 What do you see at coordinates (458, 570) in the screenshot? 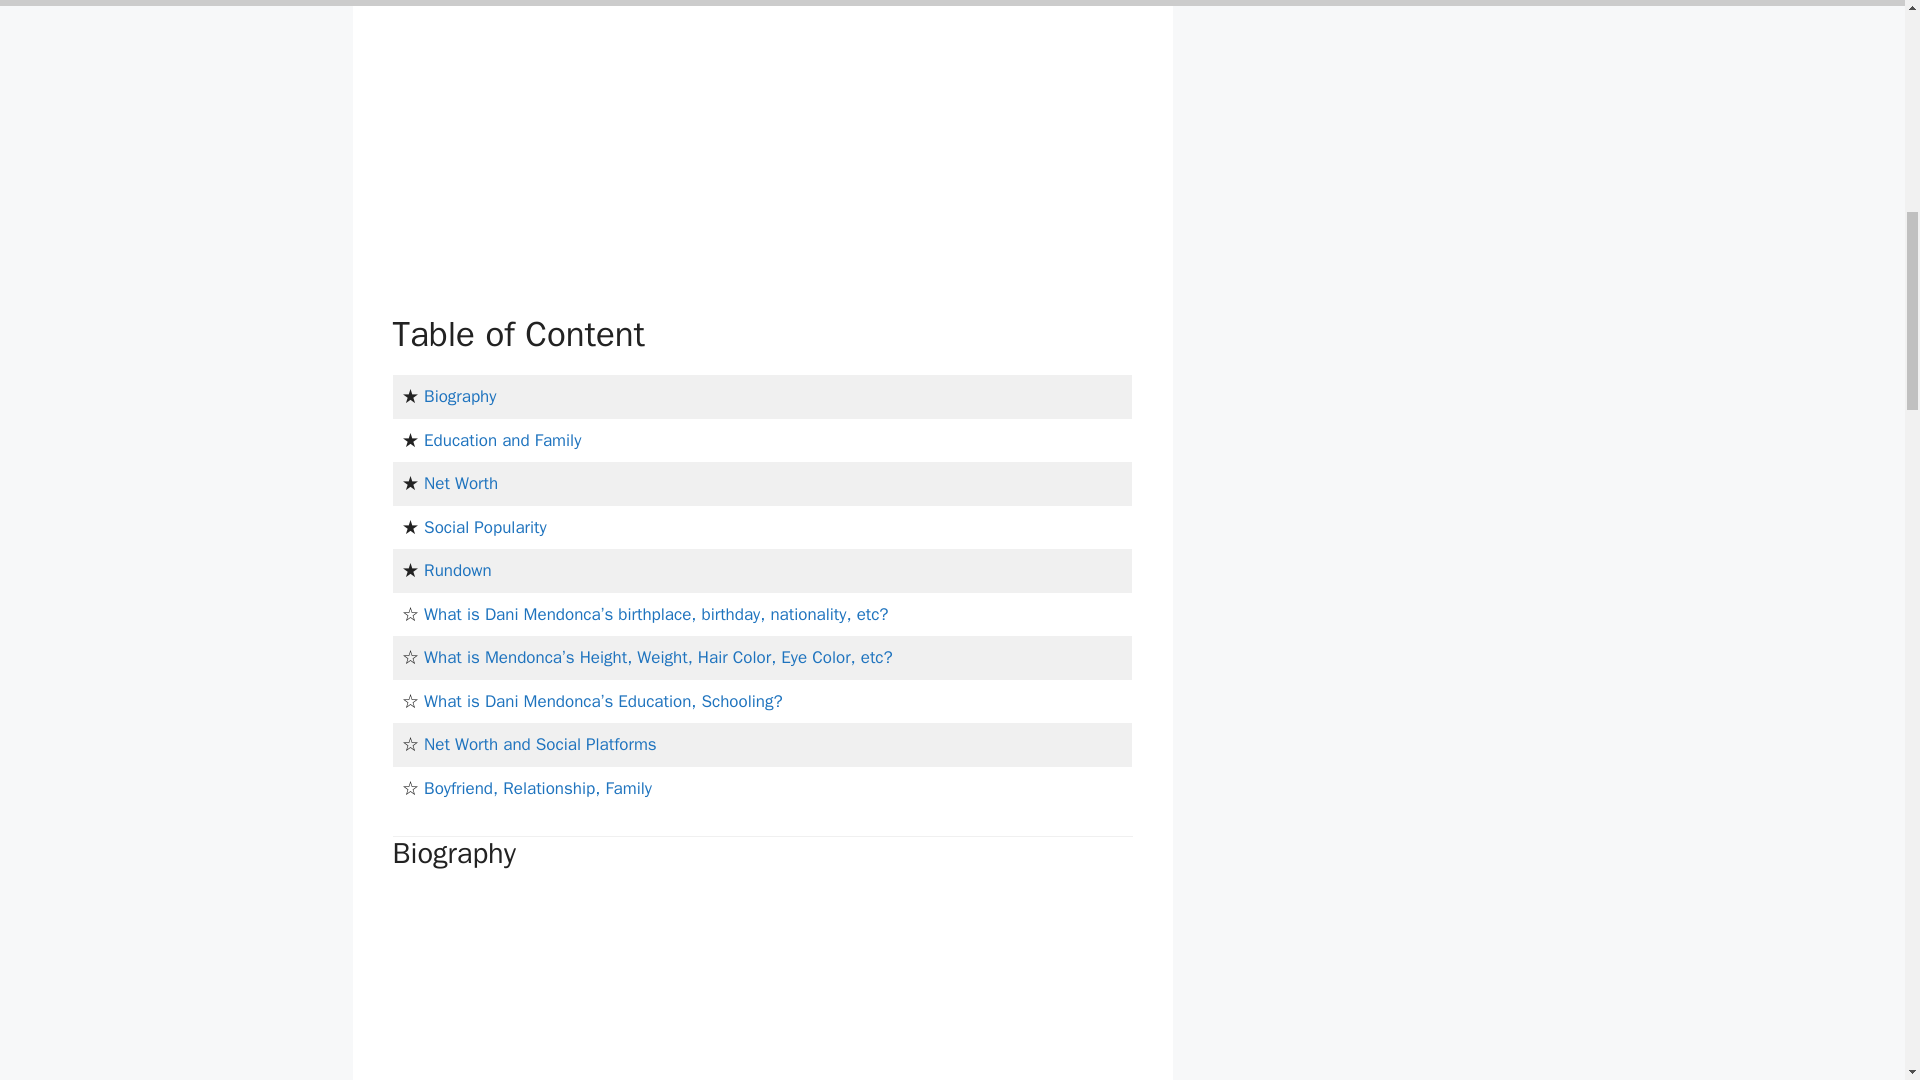
I see `Rundown` at bounding box center [458, 570].